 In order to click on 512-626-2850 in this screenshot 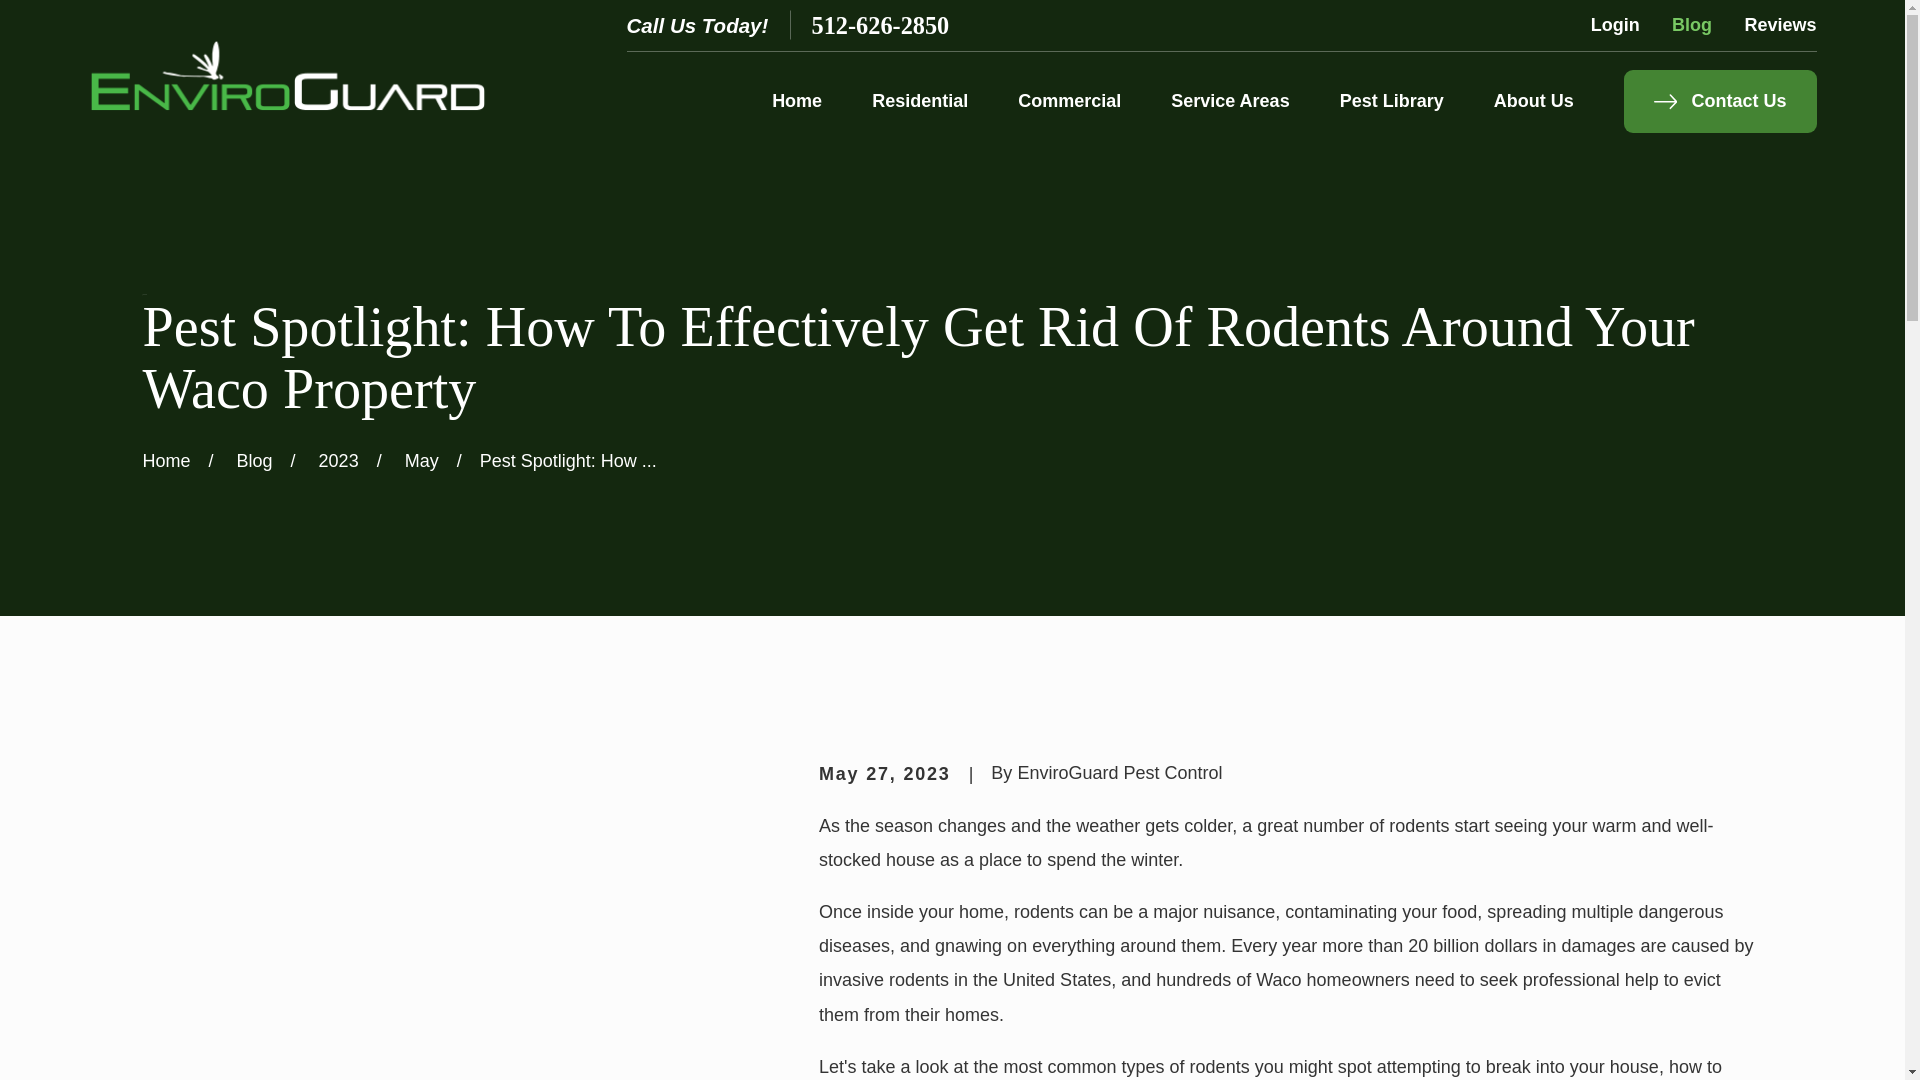, I will do `click(881, 24)`.